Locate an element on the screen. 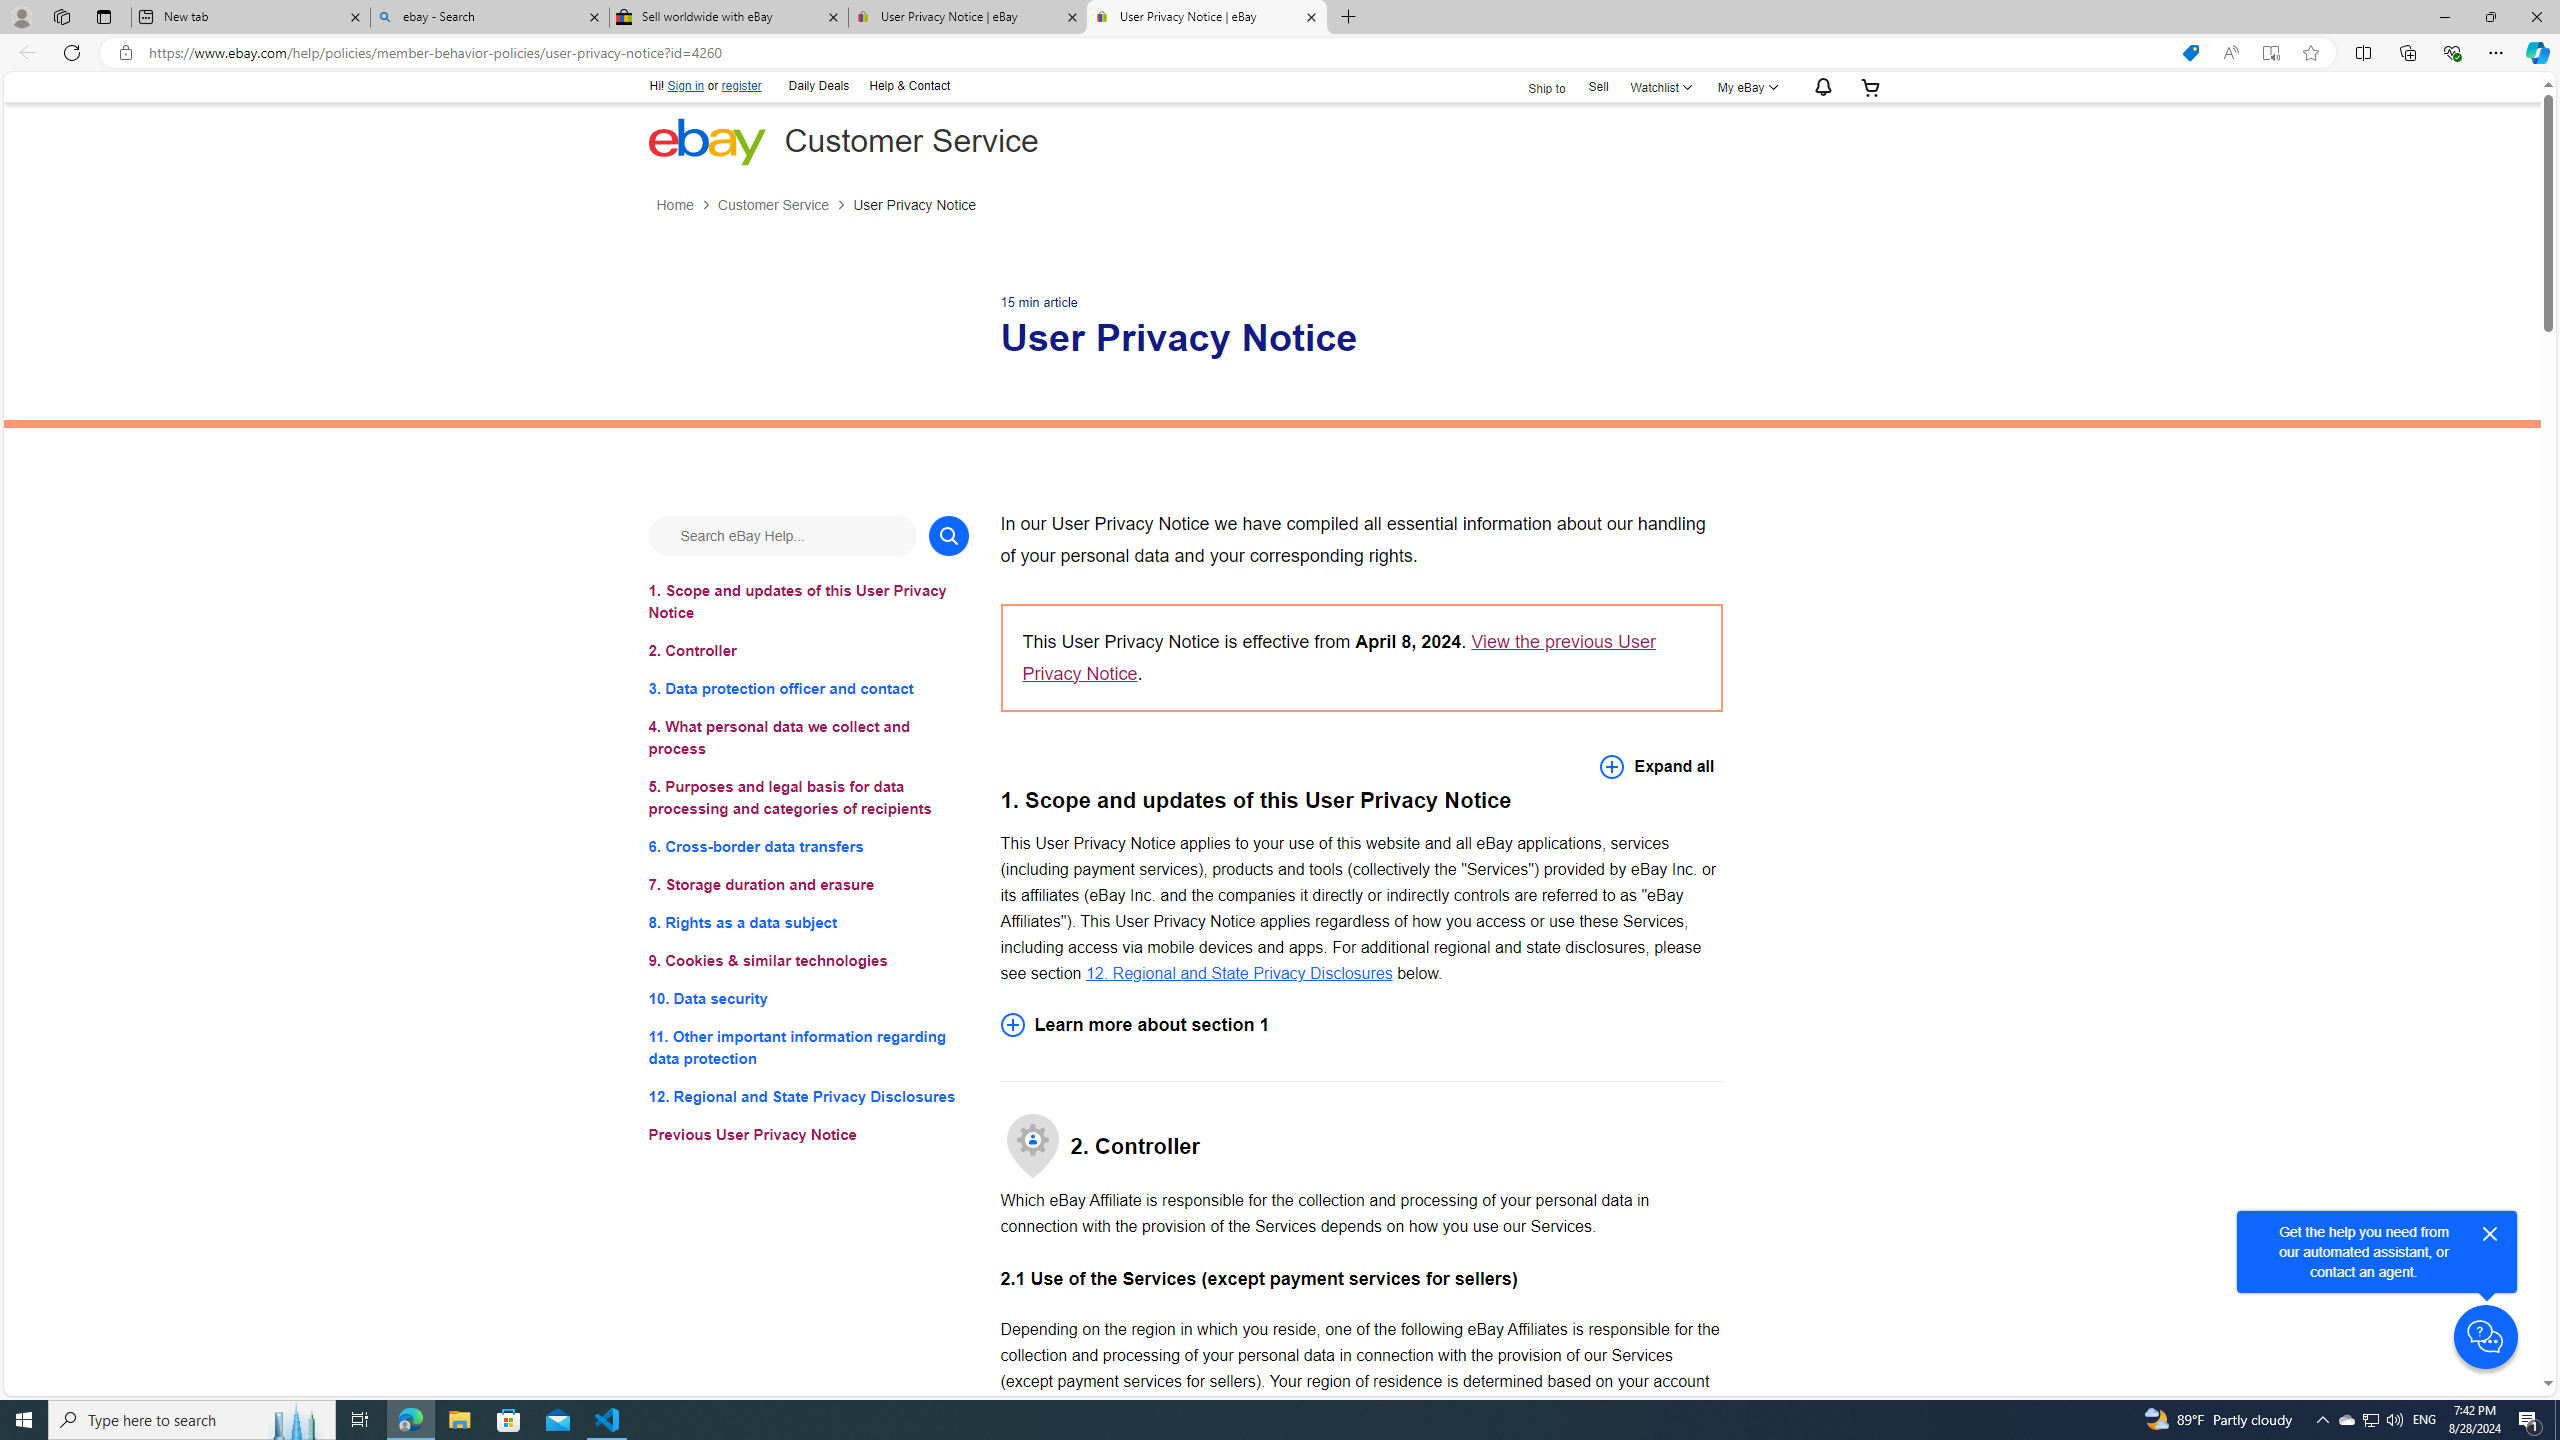  Daily Deals is located at coordinates (819, 84).